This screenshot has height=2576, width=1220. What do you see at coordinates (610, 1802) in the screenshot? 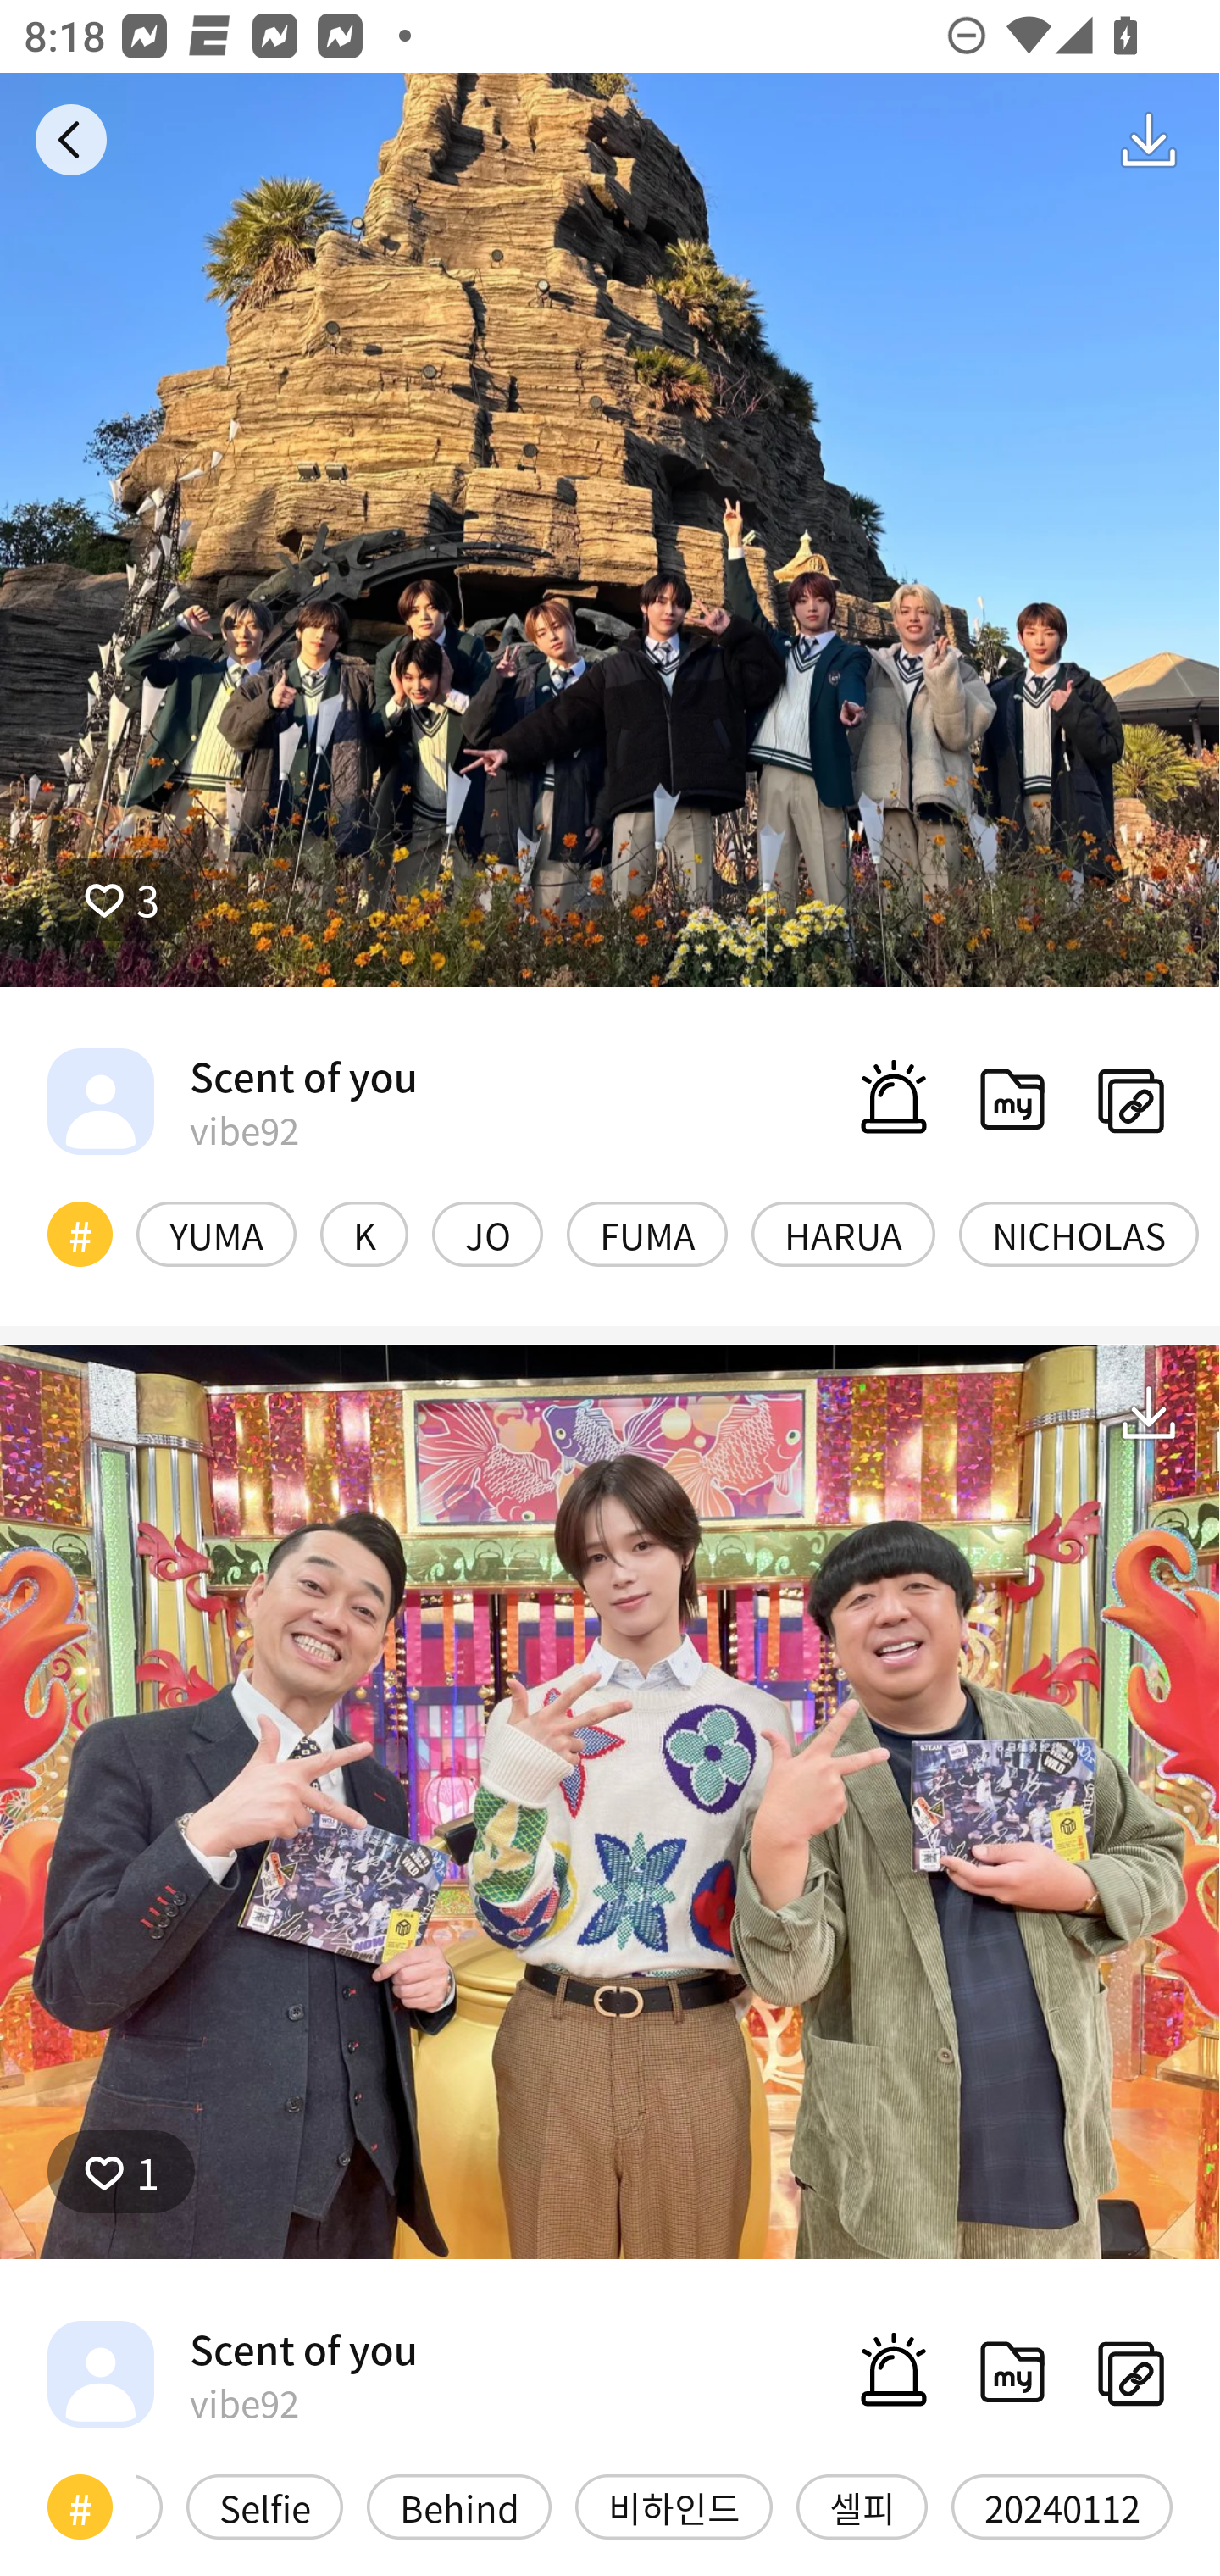
I see `1` at bounding box center [610, 1802].